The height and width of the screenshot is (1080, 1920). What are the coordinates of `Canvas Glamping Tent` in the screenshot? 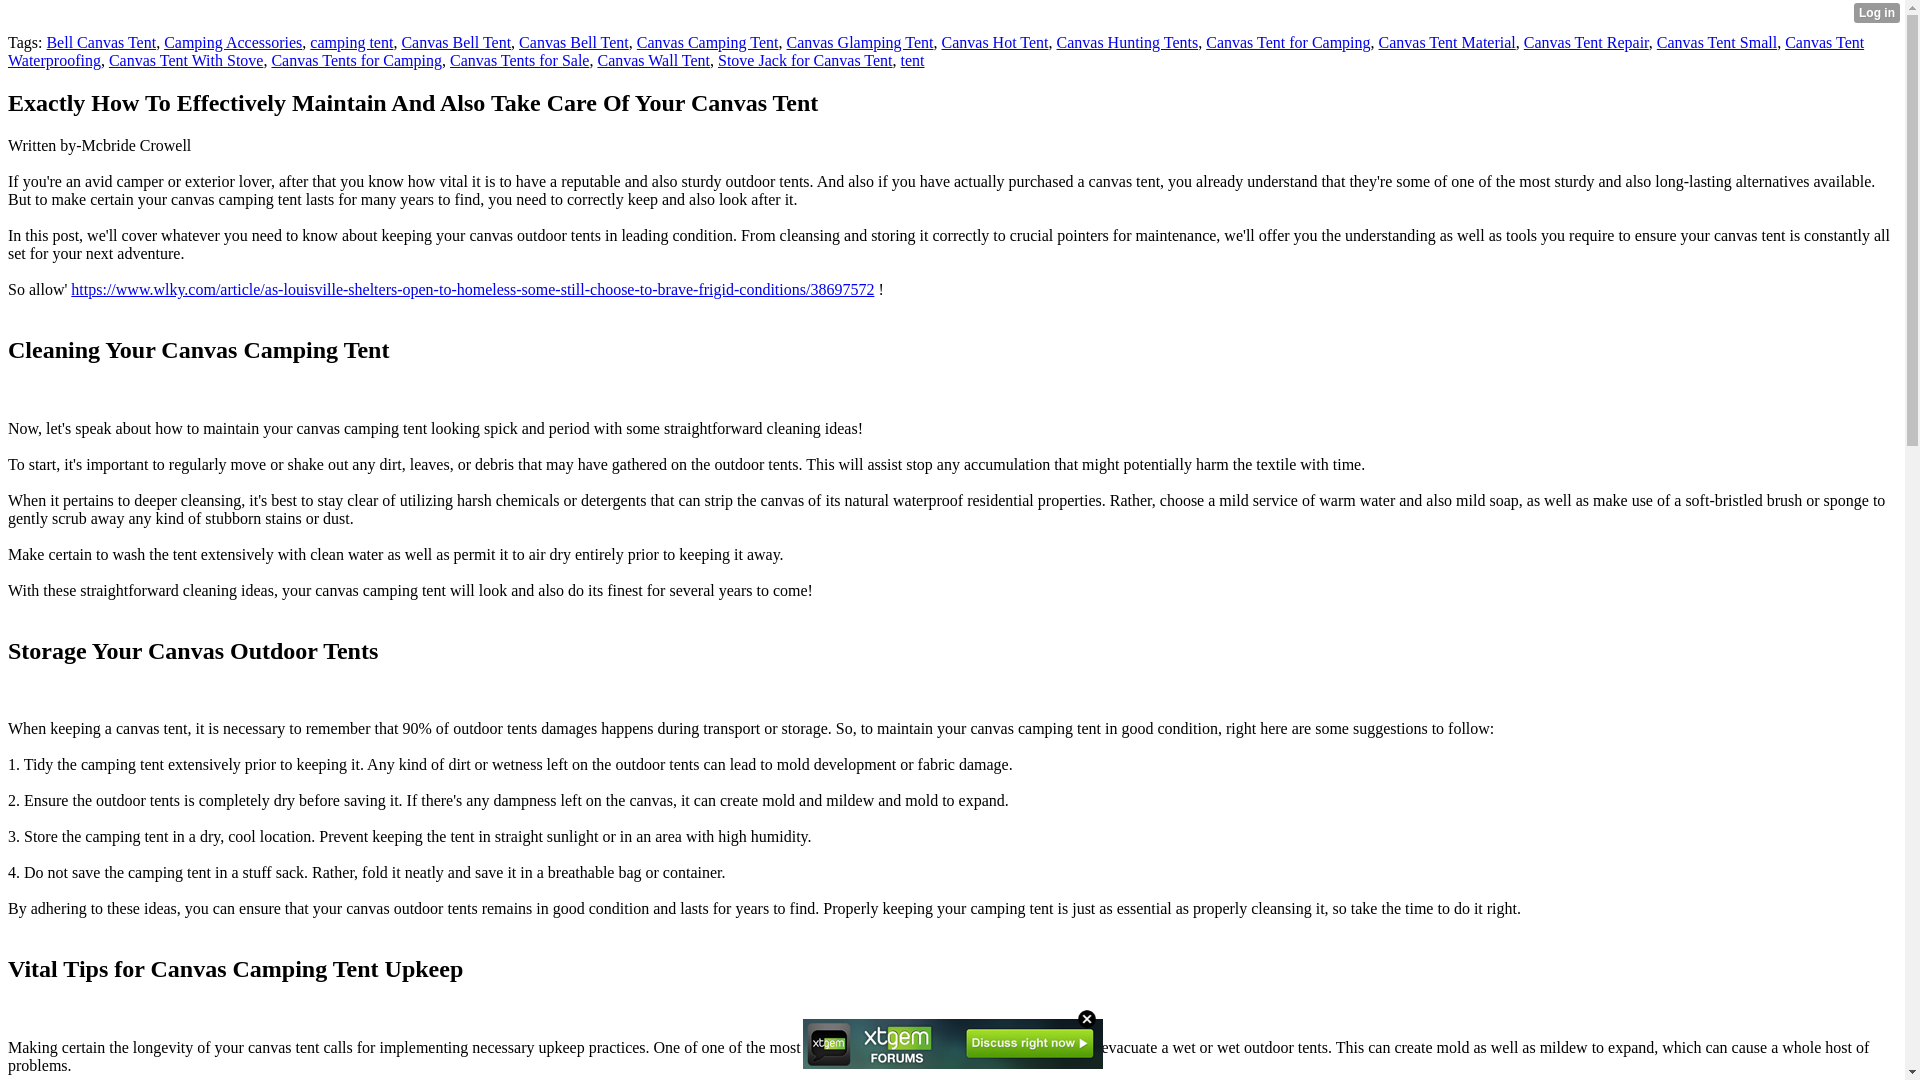 It's located at (859, 42).